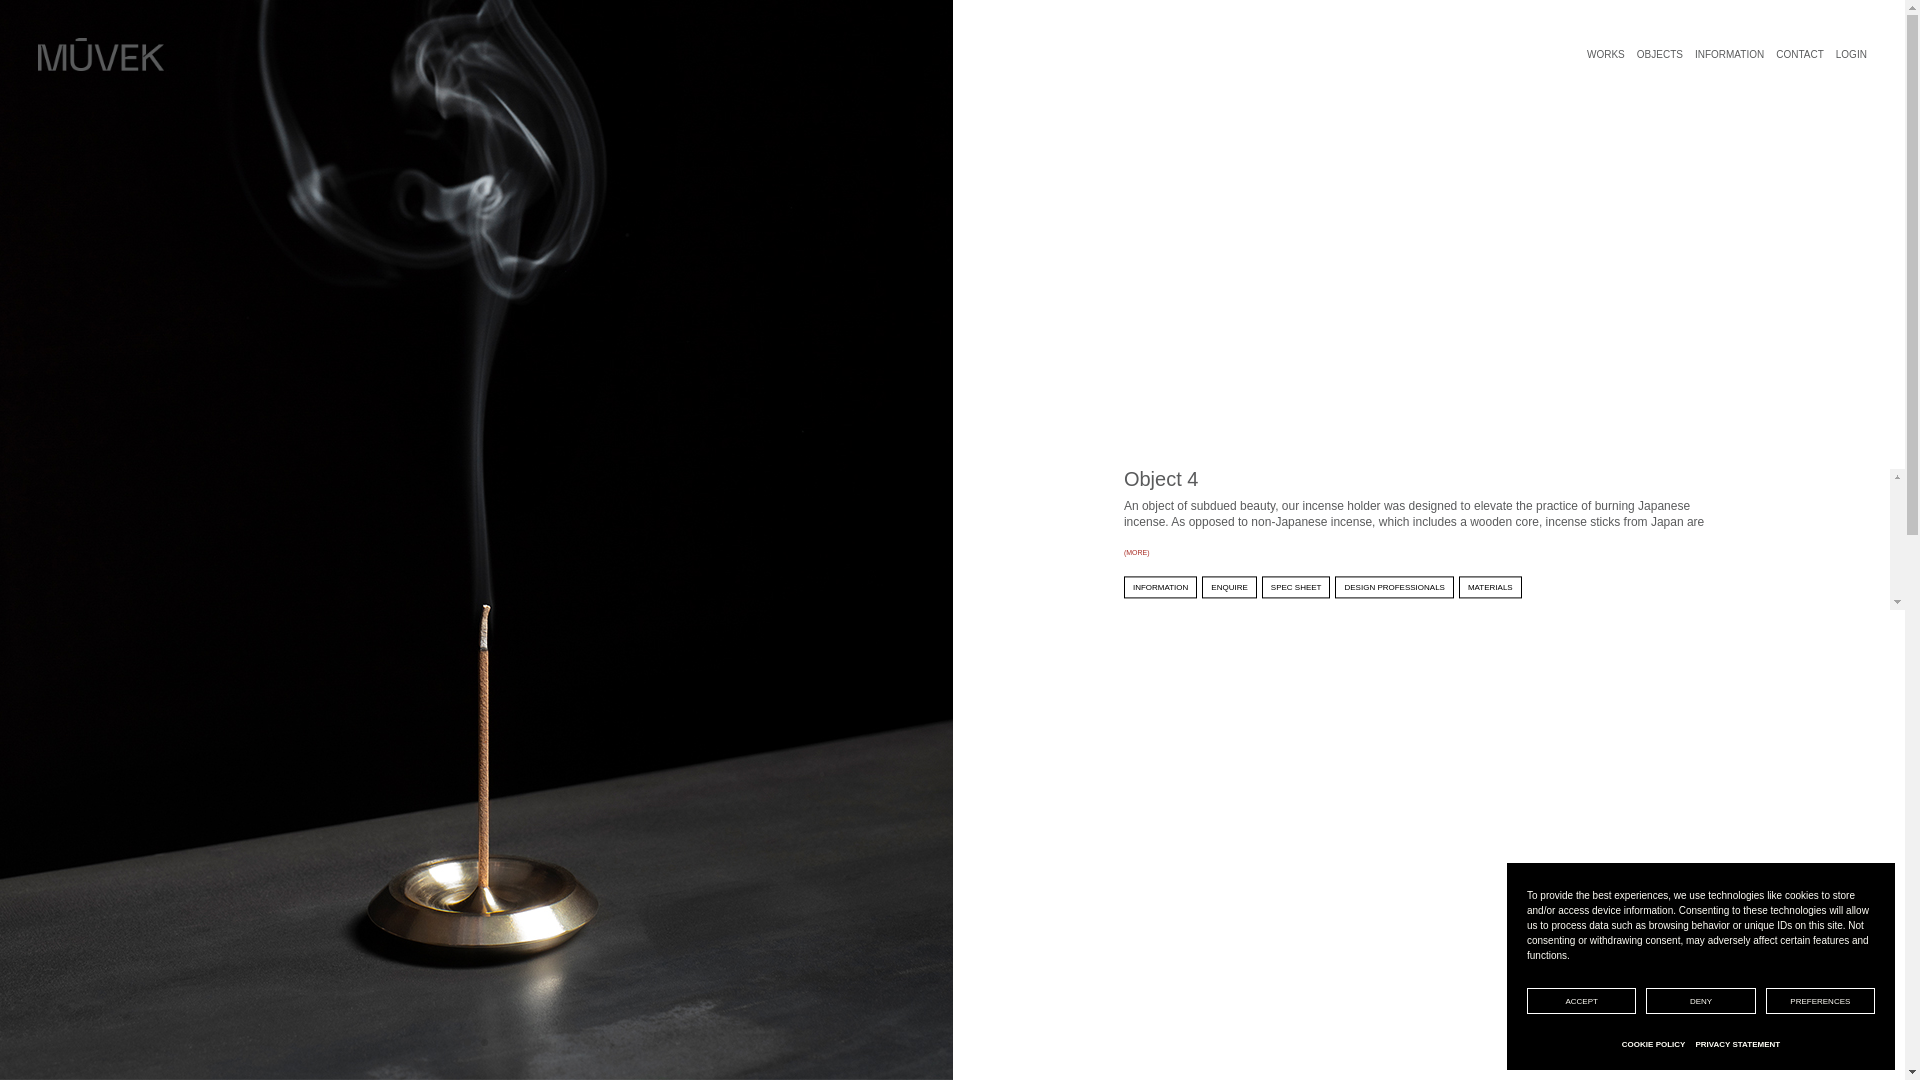 This screenshot has height=1080, width=1920. I want to click on ENQUIRE, so click(1228, 587).